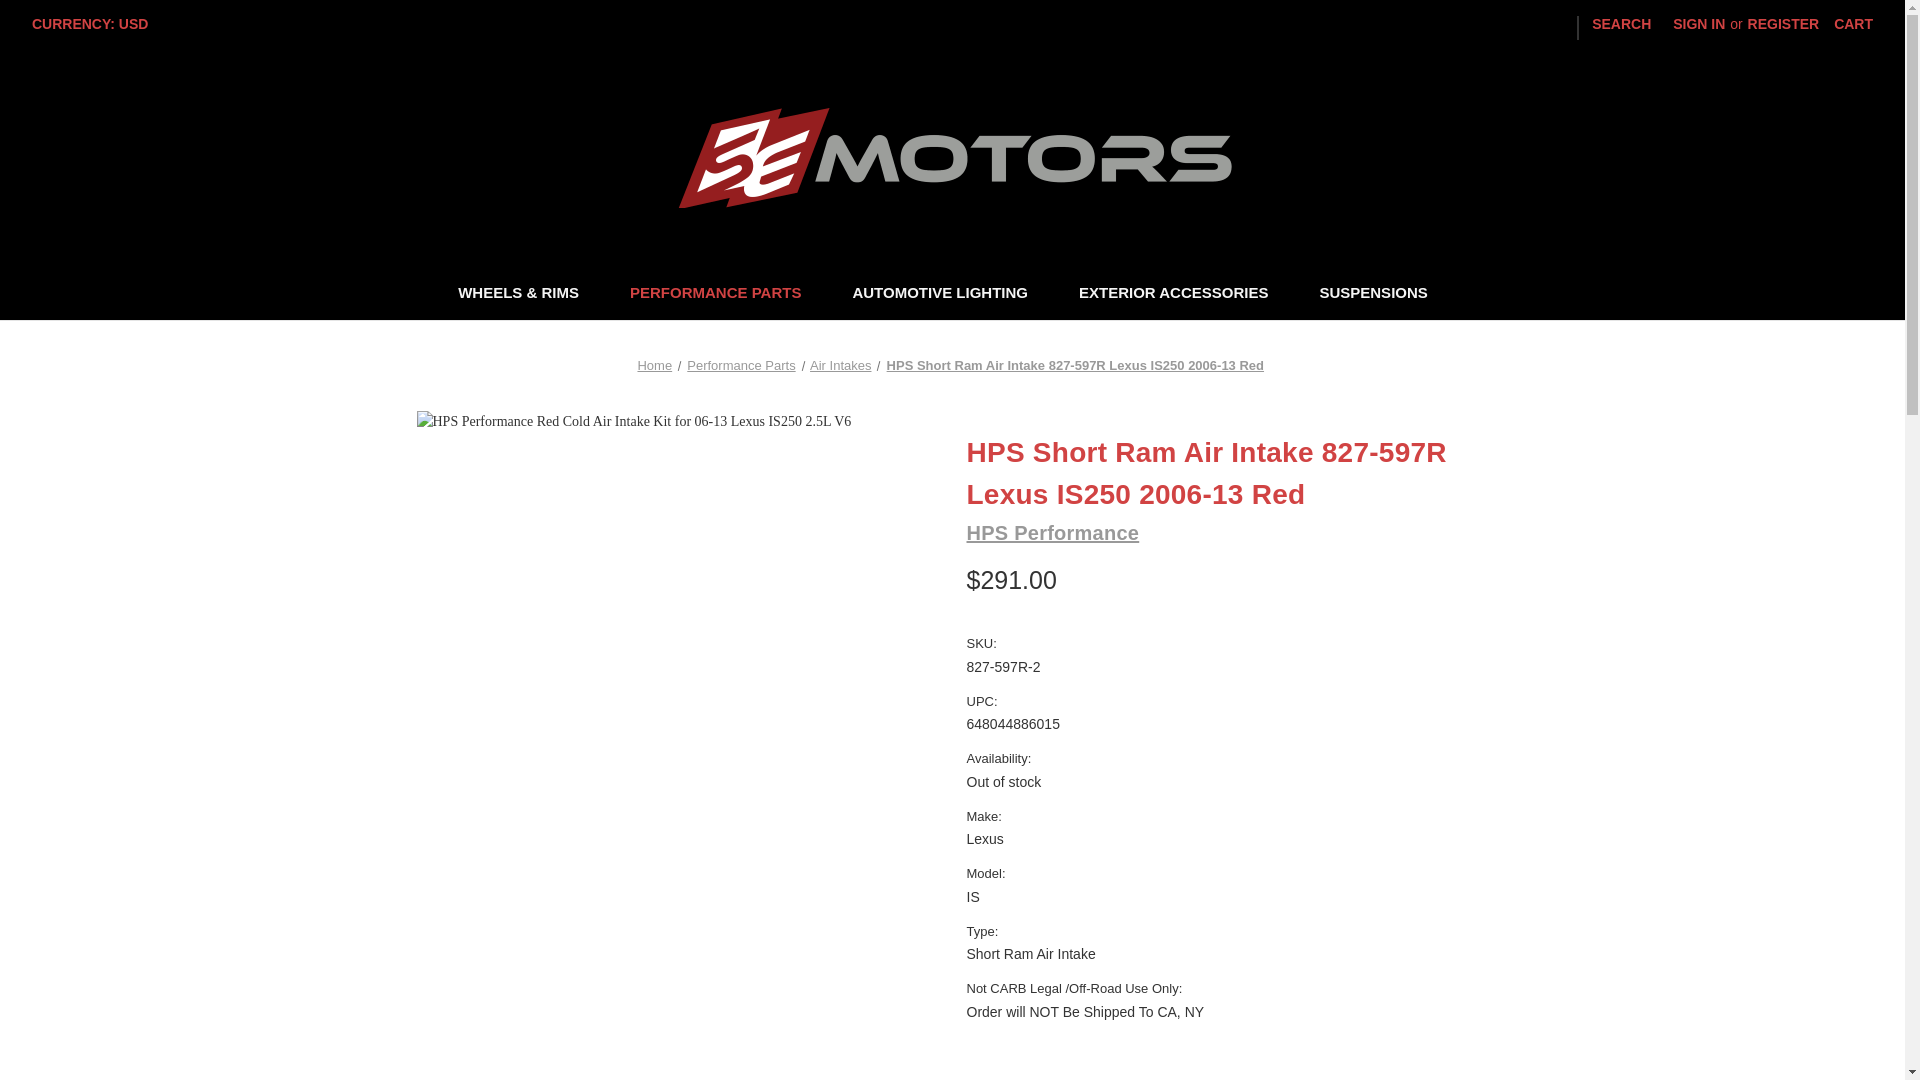 The width and height of the screenshot is (1920, 1080). Describe the element at coordinates (949, 295) in the screenshot. I see `AUTOMOTIVE LIGHTING` at that location.